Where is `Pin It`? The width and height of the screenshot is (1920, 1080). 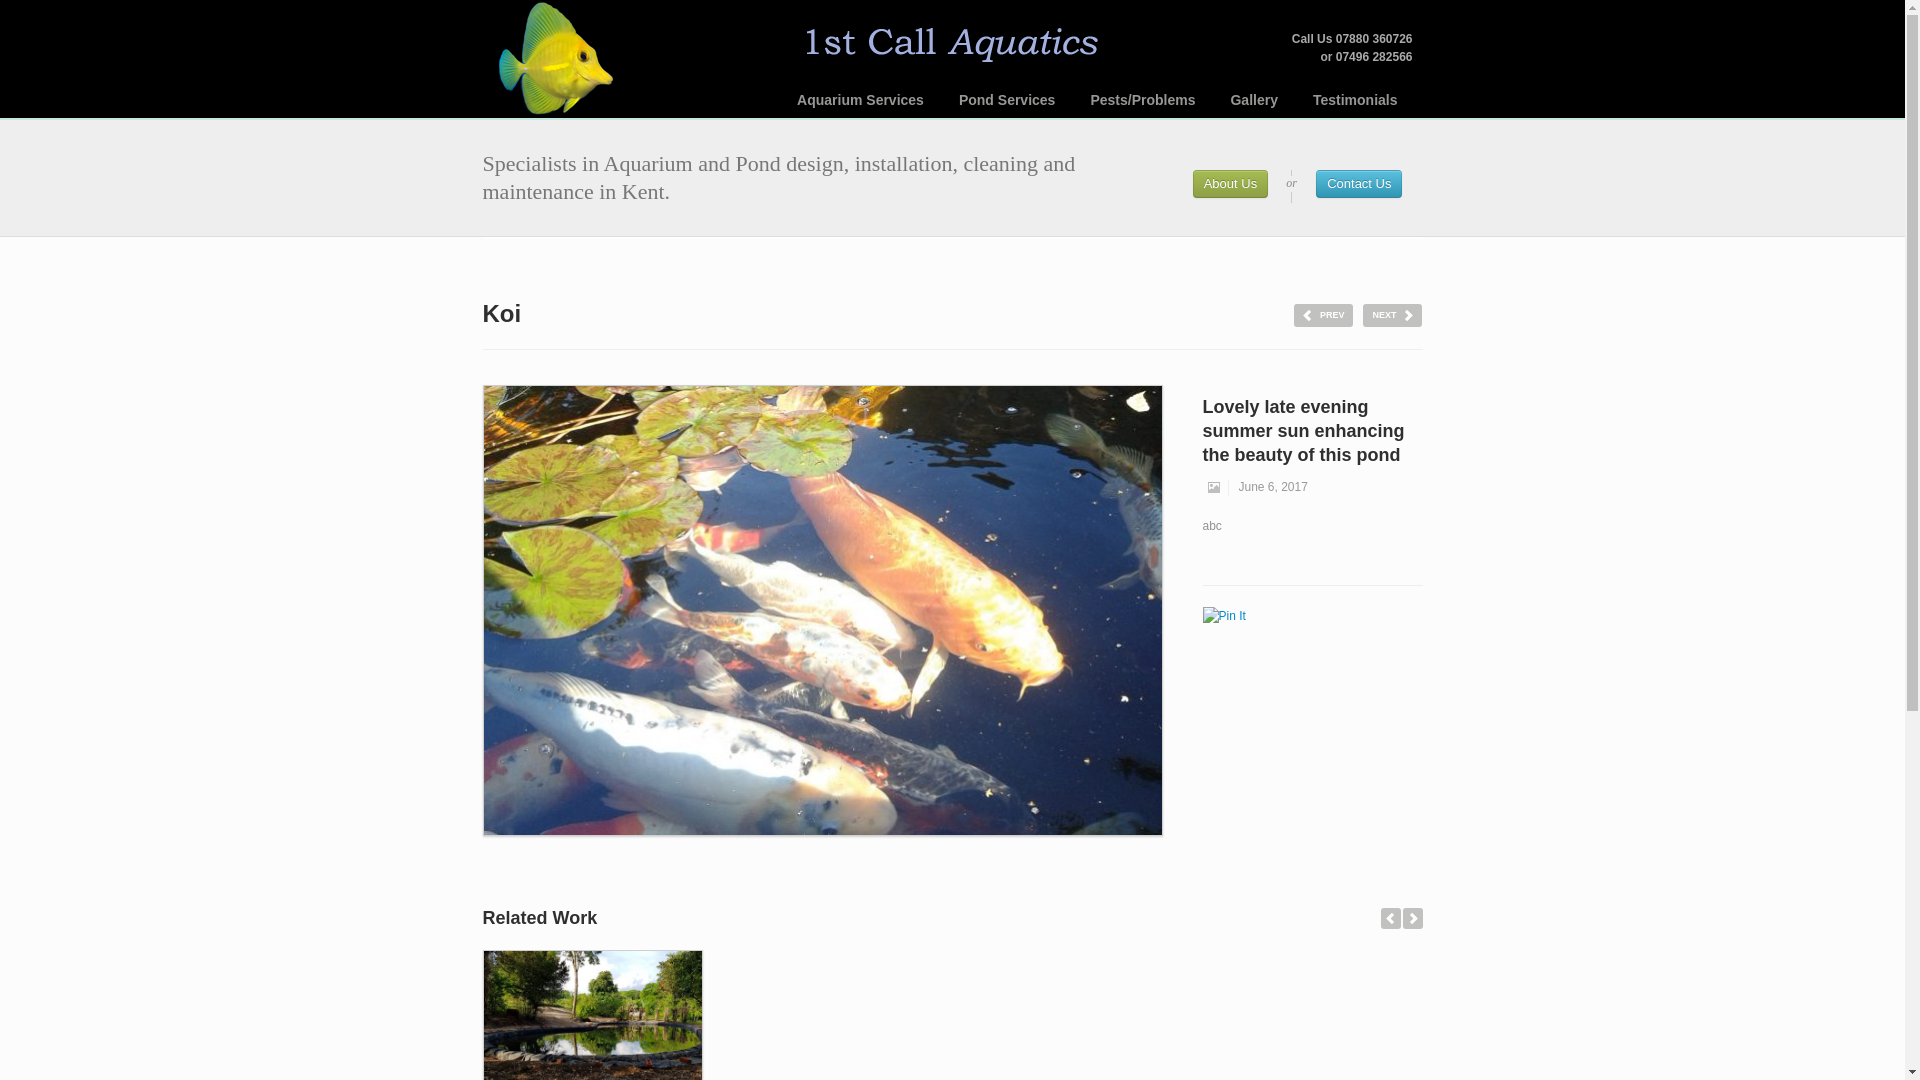 Pin It is located at coordinates (1222, 616).